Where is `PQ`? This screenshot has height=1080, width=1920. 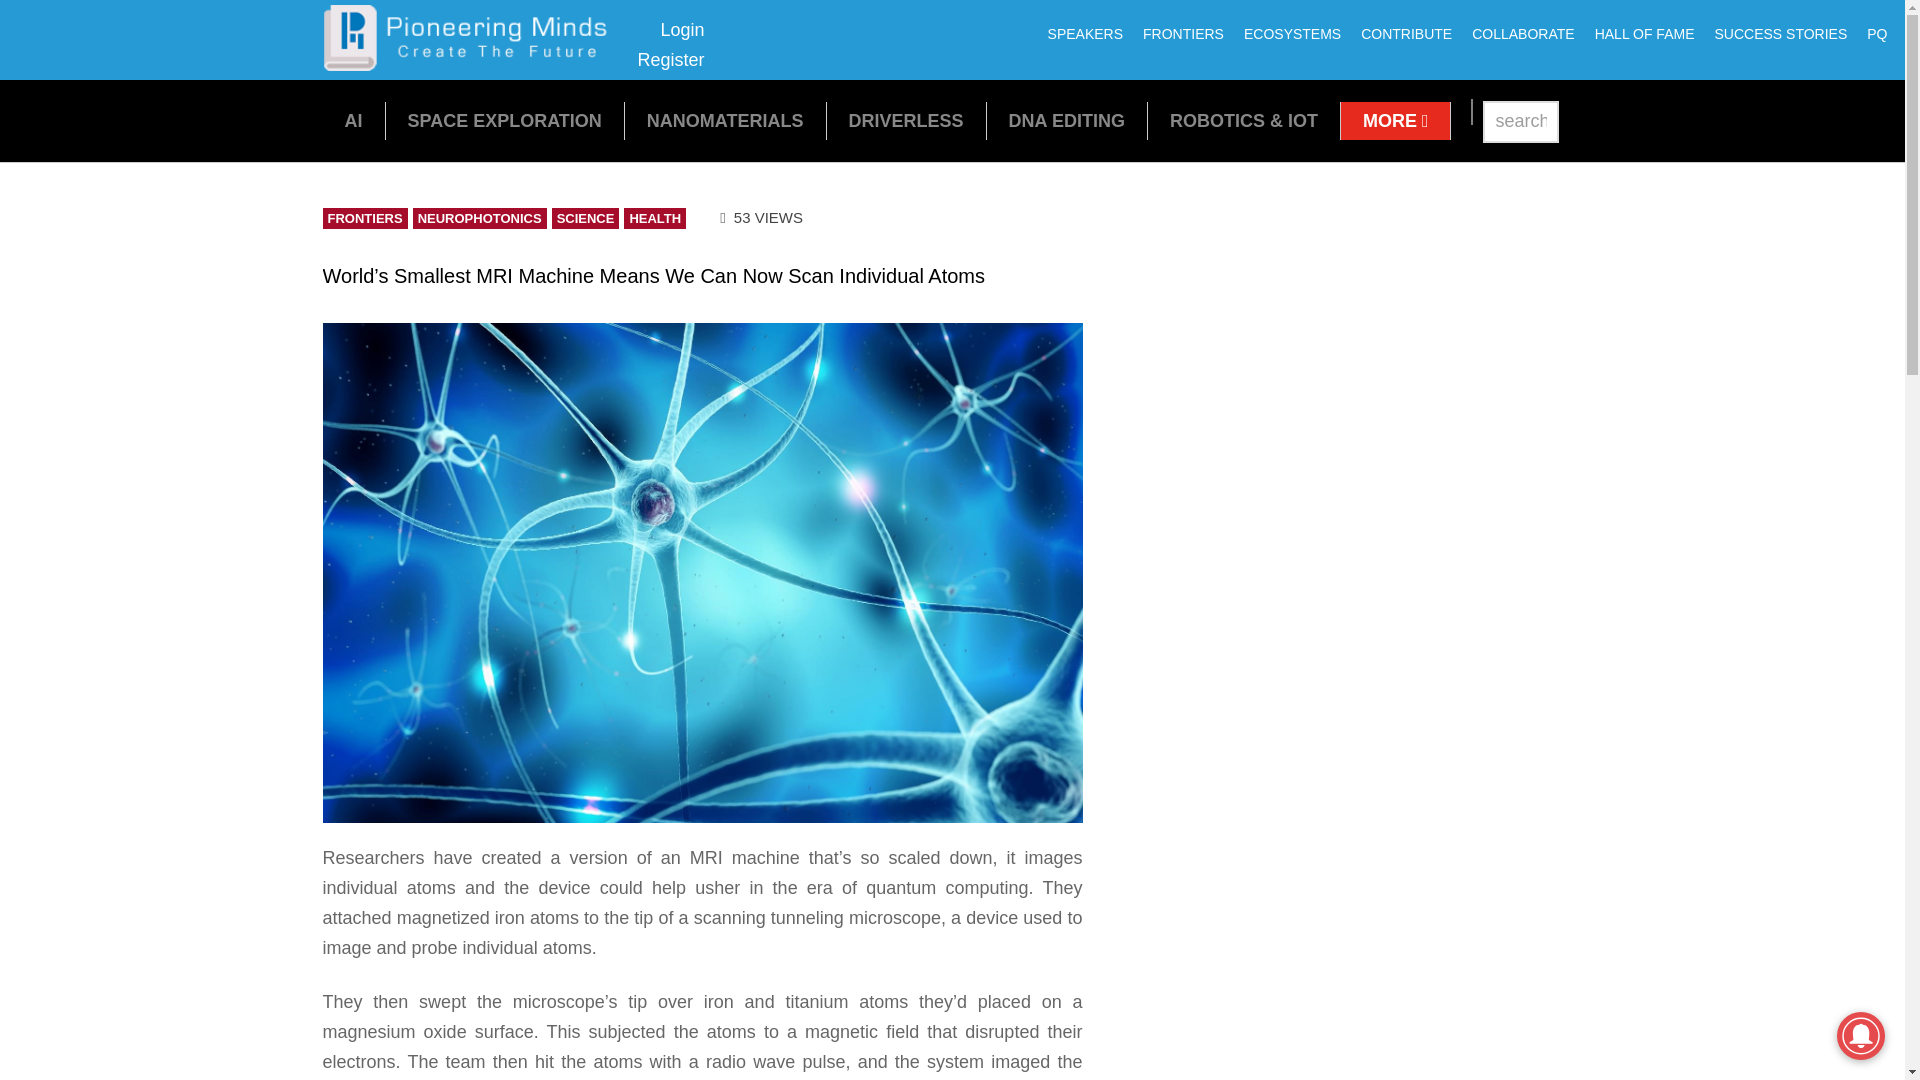 PQ is located at coordinates (1876, 34).